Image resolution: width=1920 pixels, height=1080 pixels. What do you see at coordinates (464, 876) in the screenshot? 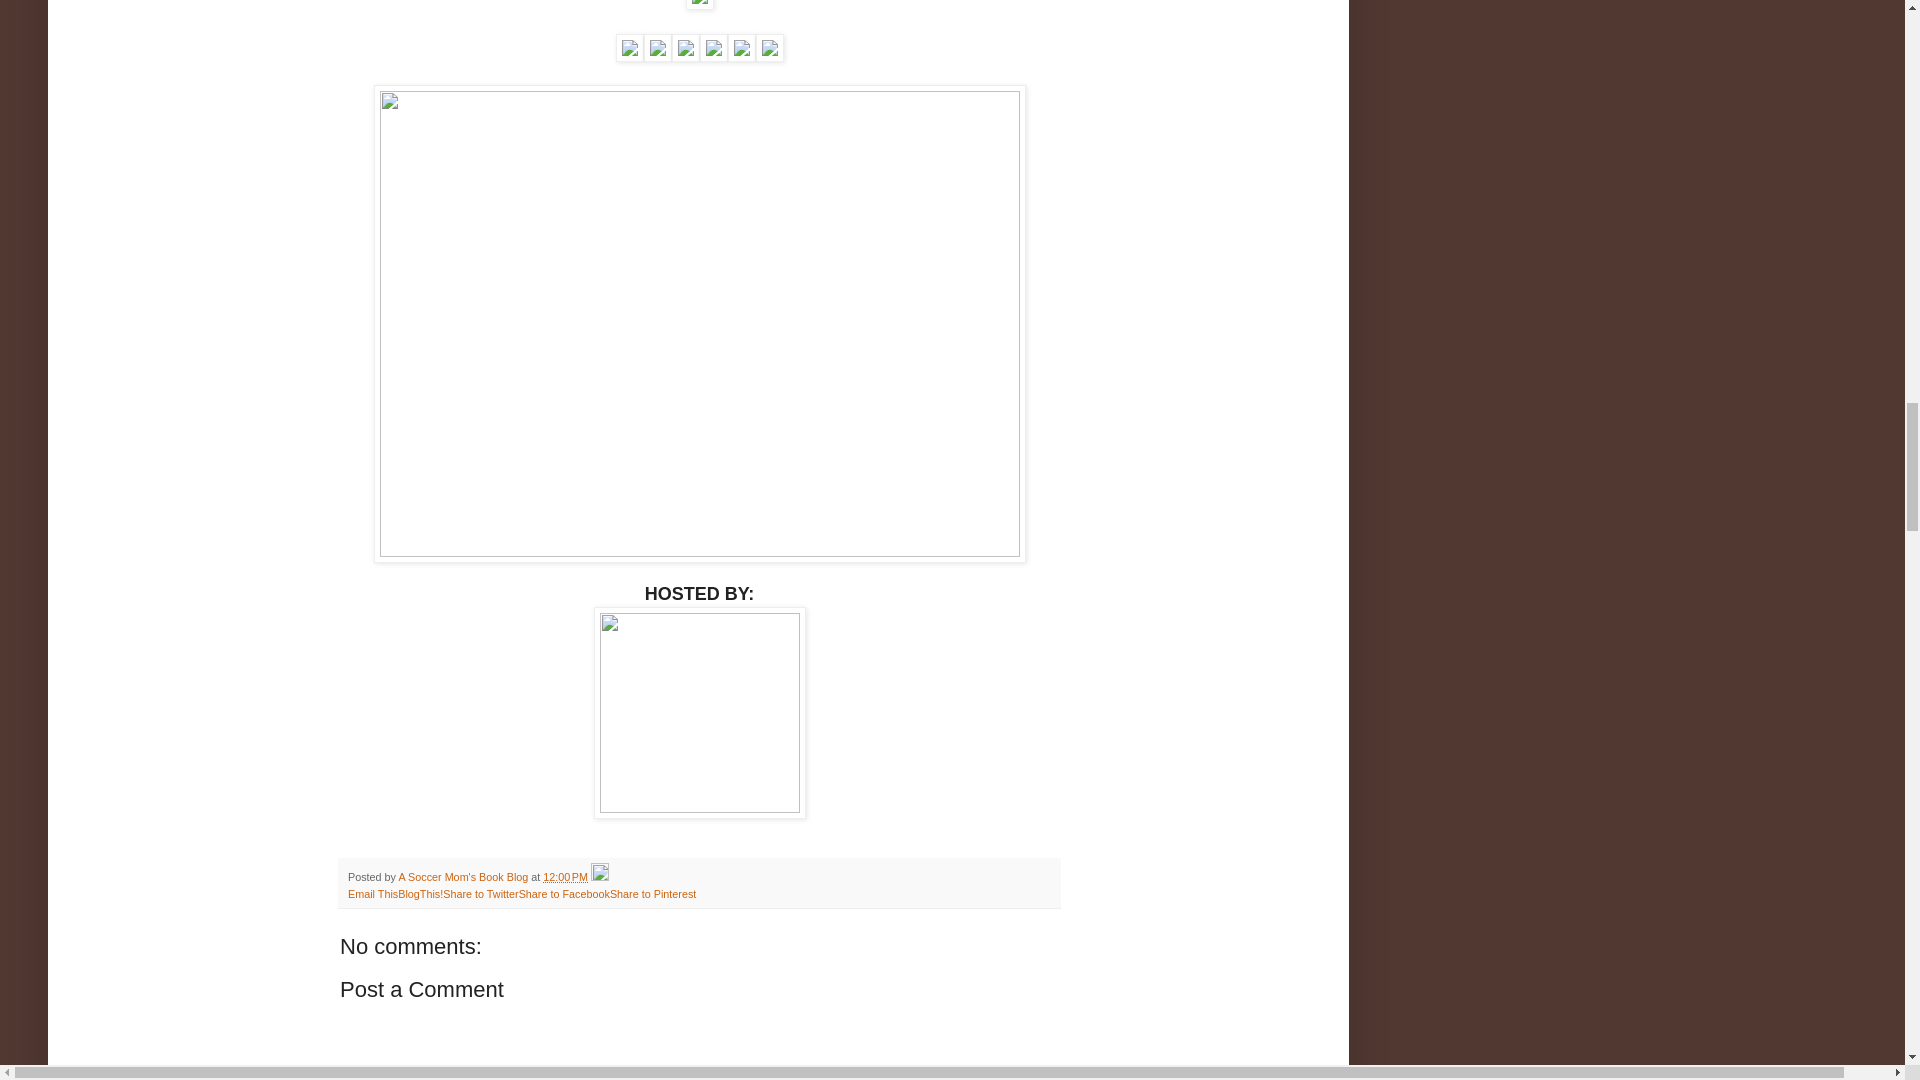
I see `A Soccer Mom's Book Blog` at bounding box center [464, 876].